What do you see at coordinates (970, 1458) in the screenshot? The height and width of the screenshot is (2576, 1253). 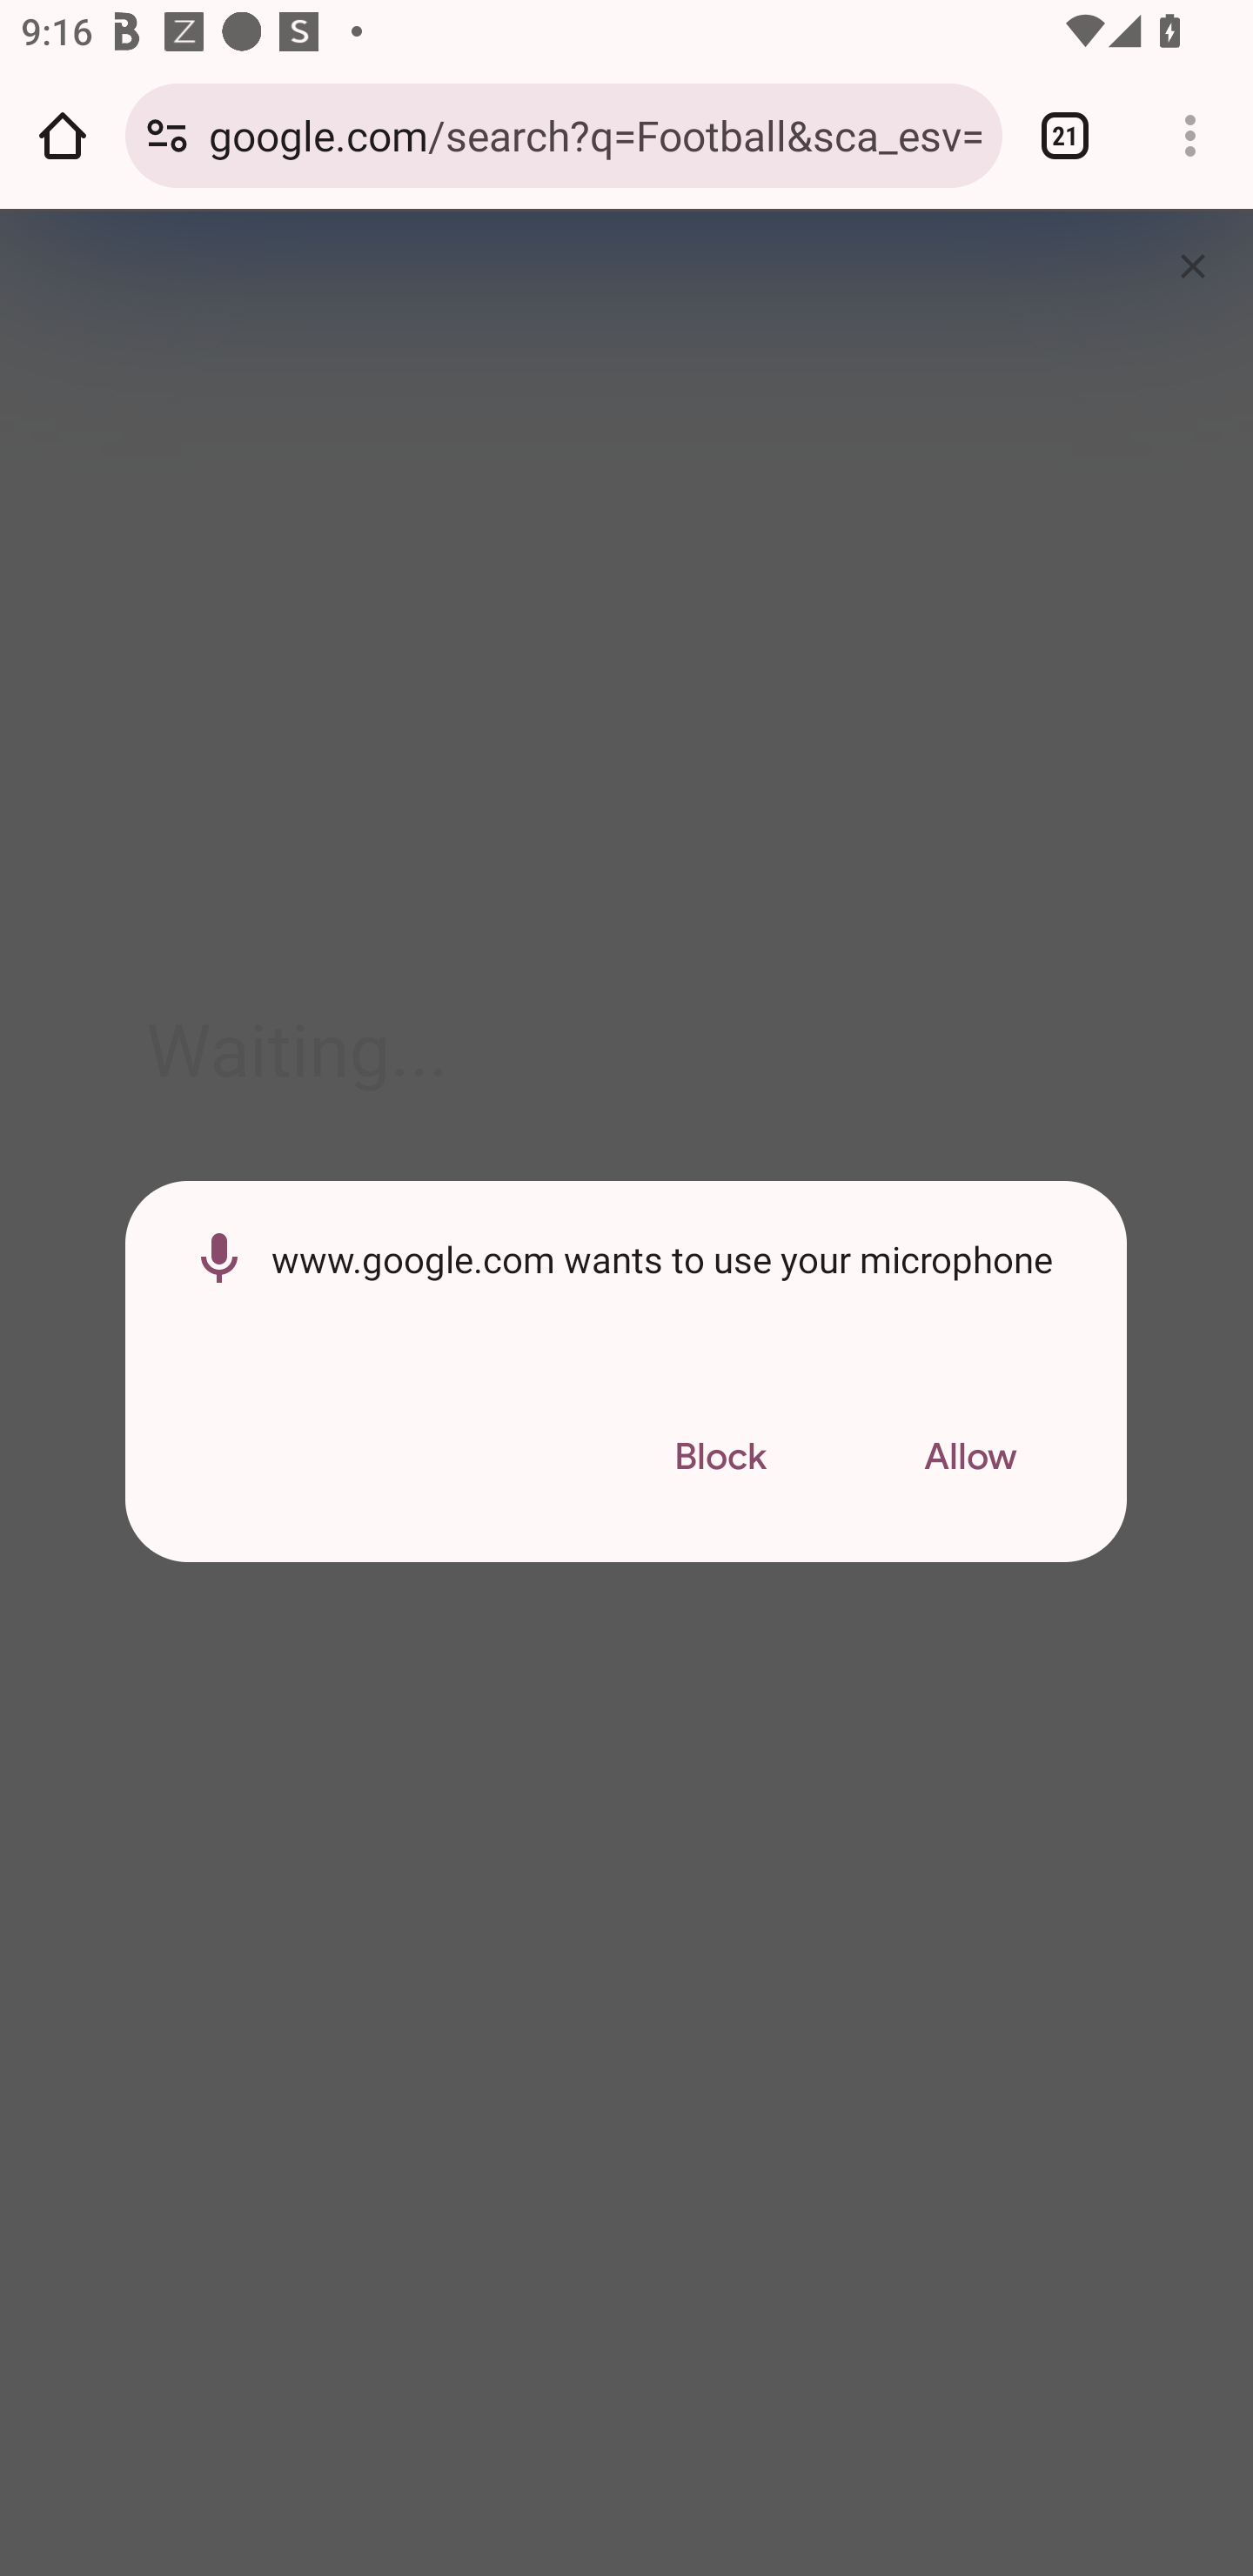 I see `Allow` at bounding box center [970, 1458].